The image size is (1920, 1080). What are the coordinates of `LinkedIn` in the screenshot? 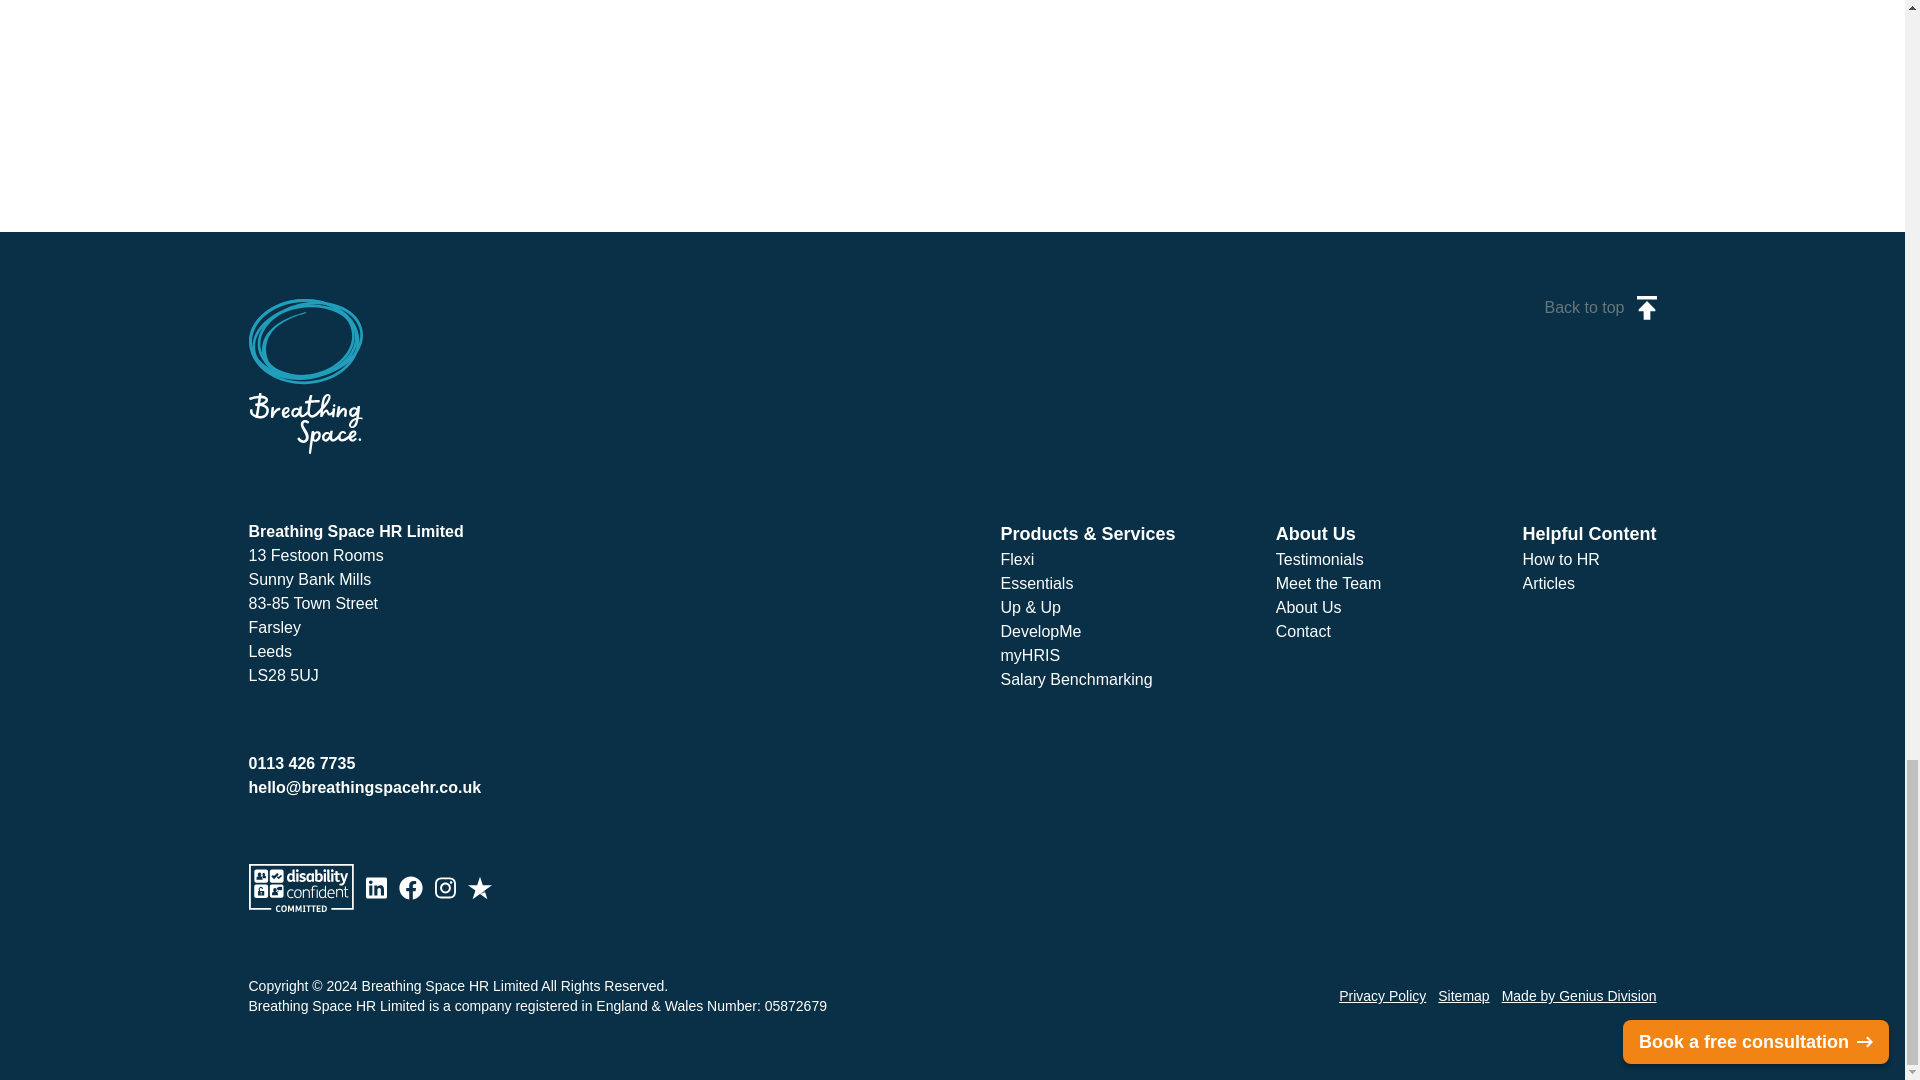 It's located at (376, 887).